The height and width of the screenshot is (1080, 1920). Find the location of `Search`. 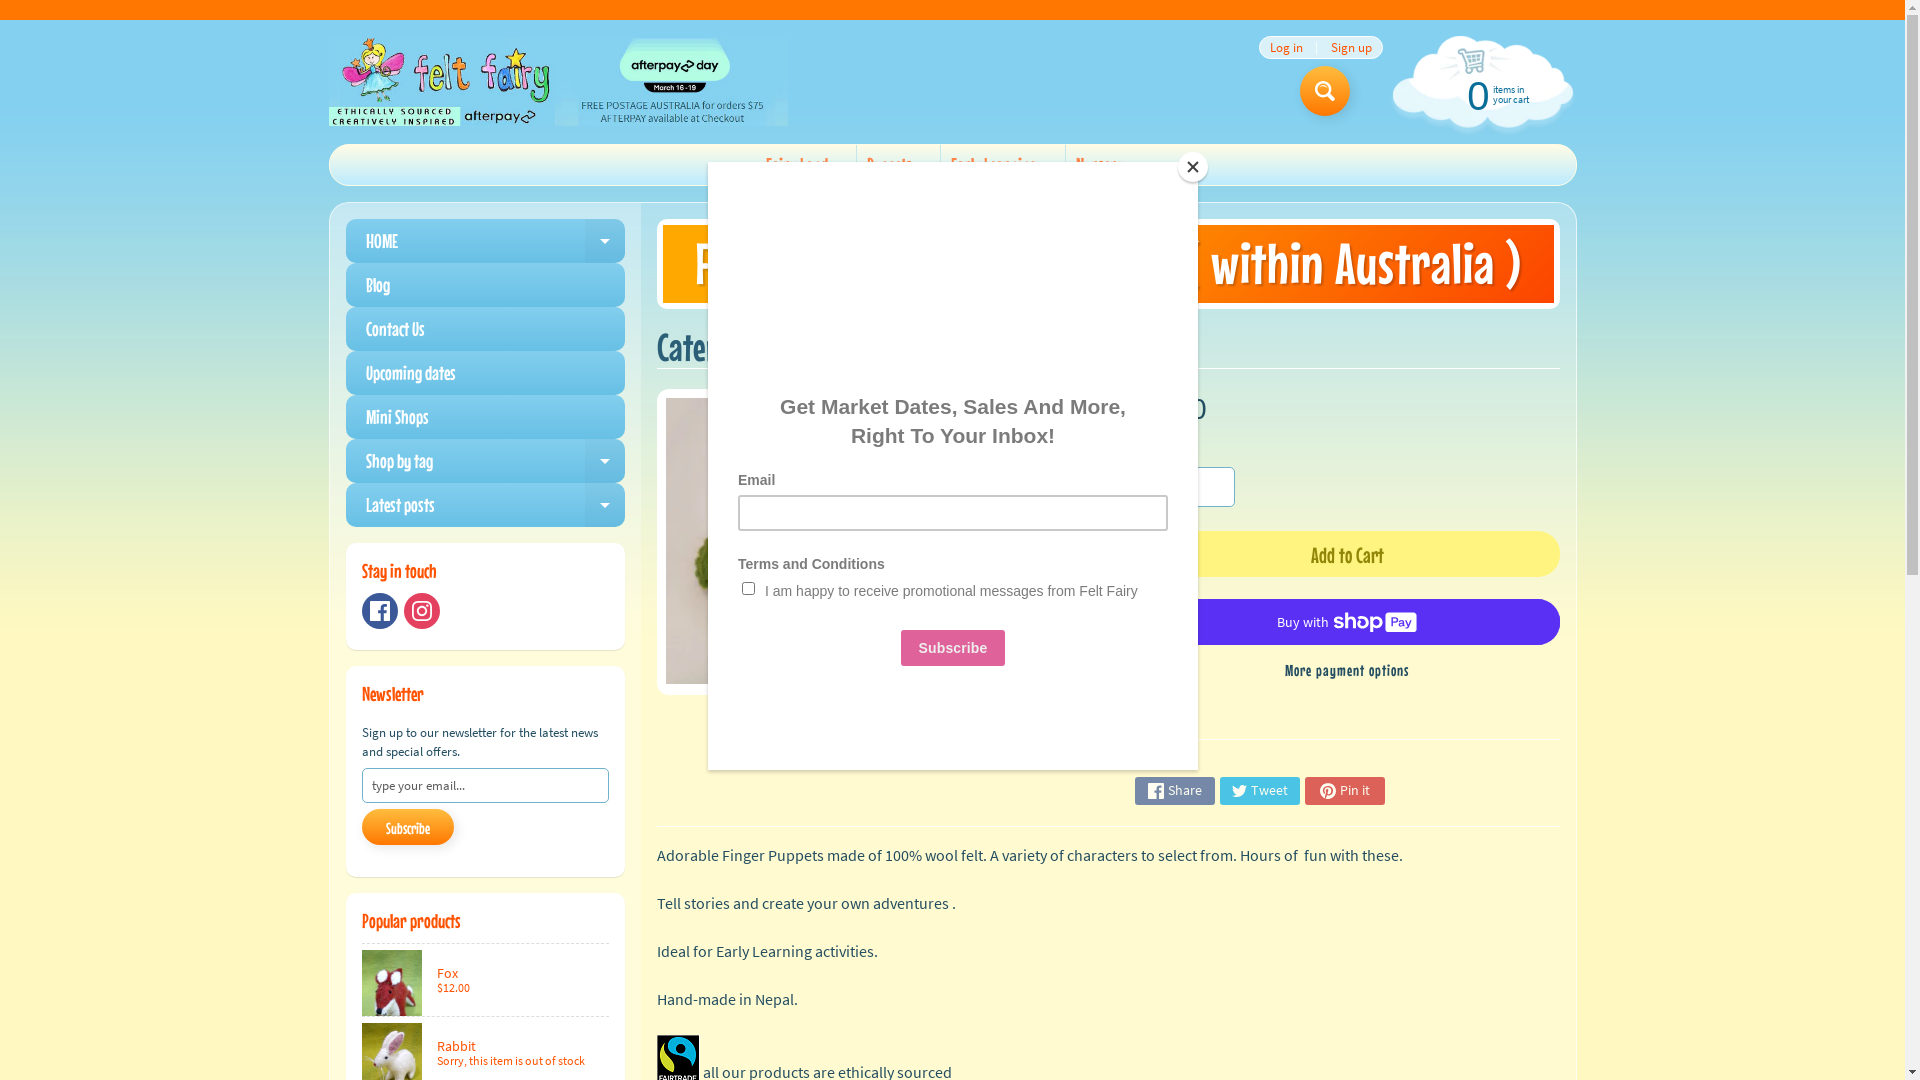

Search is located at coordinates (1325, 91).